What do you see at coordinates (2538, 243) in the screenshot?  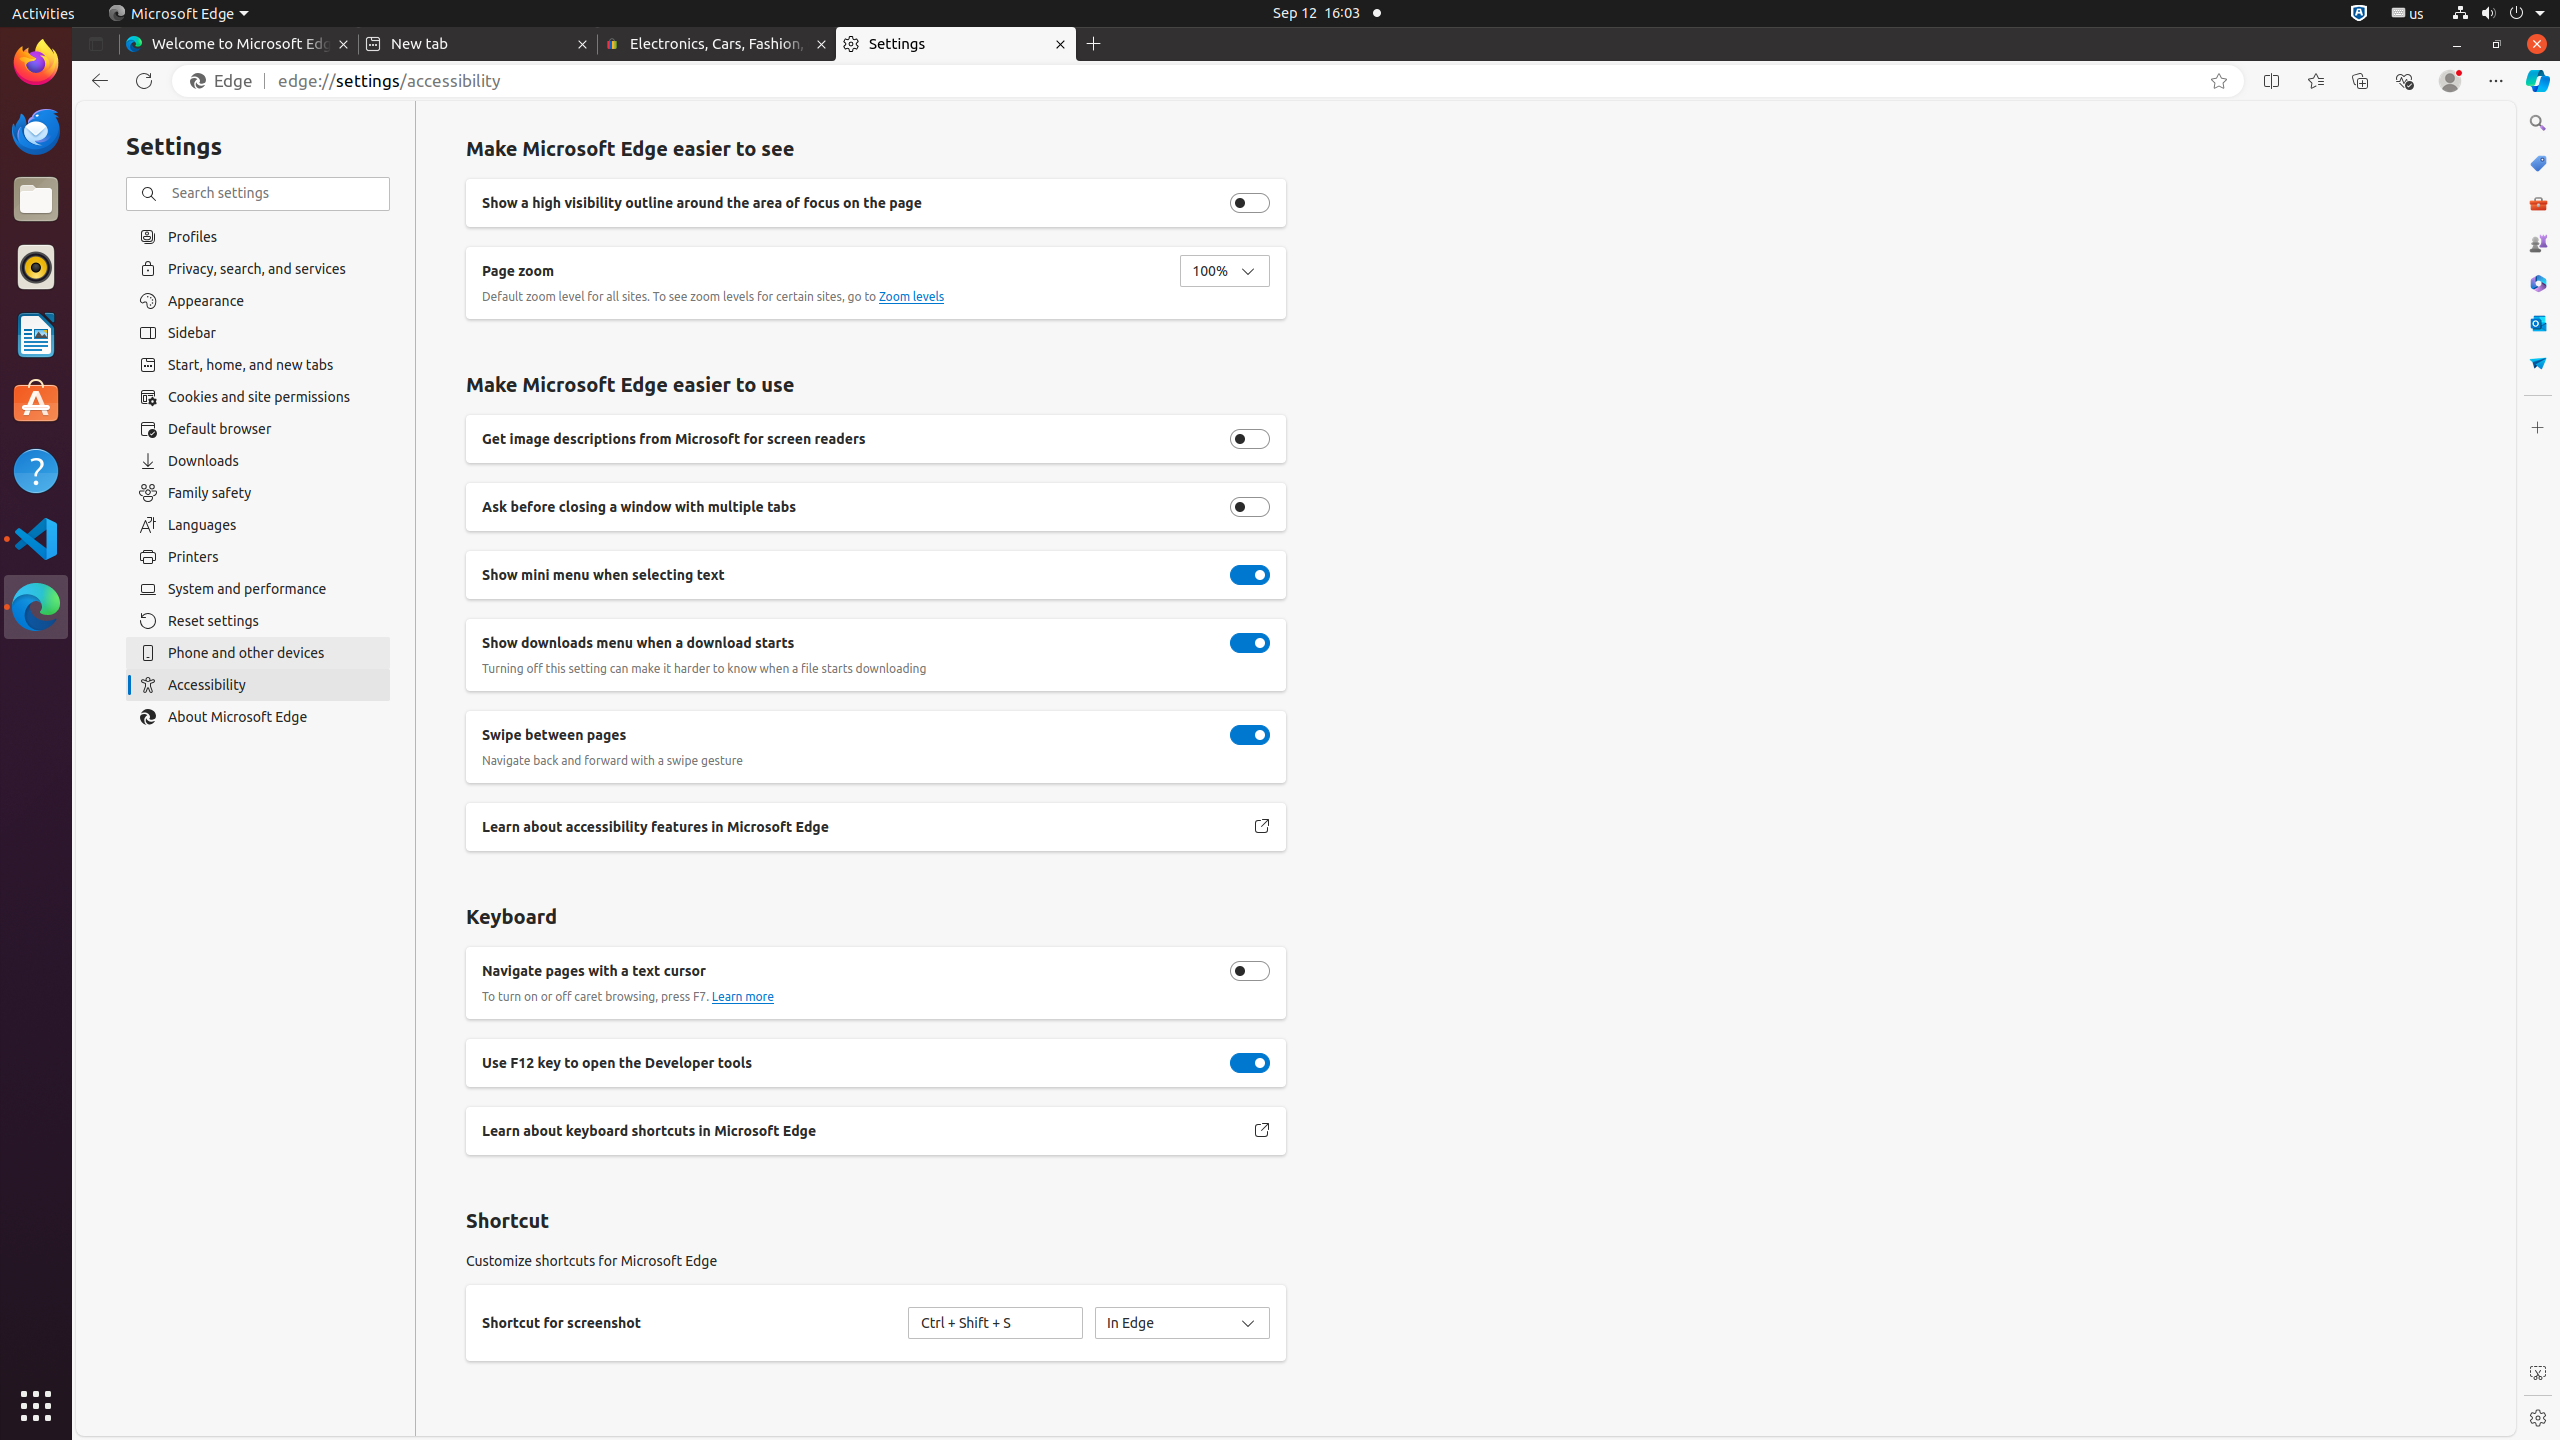 I see `Games` at bounding box center [2538, 243].